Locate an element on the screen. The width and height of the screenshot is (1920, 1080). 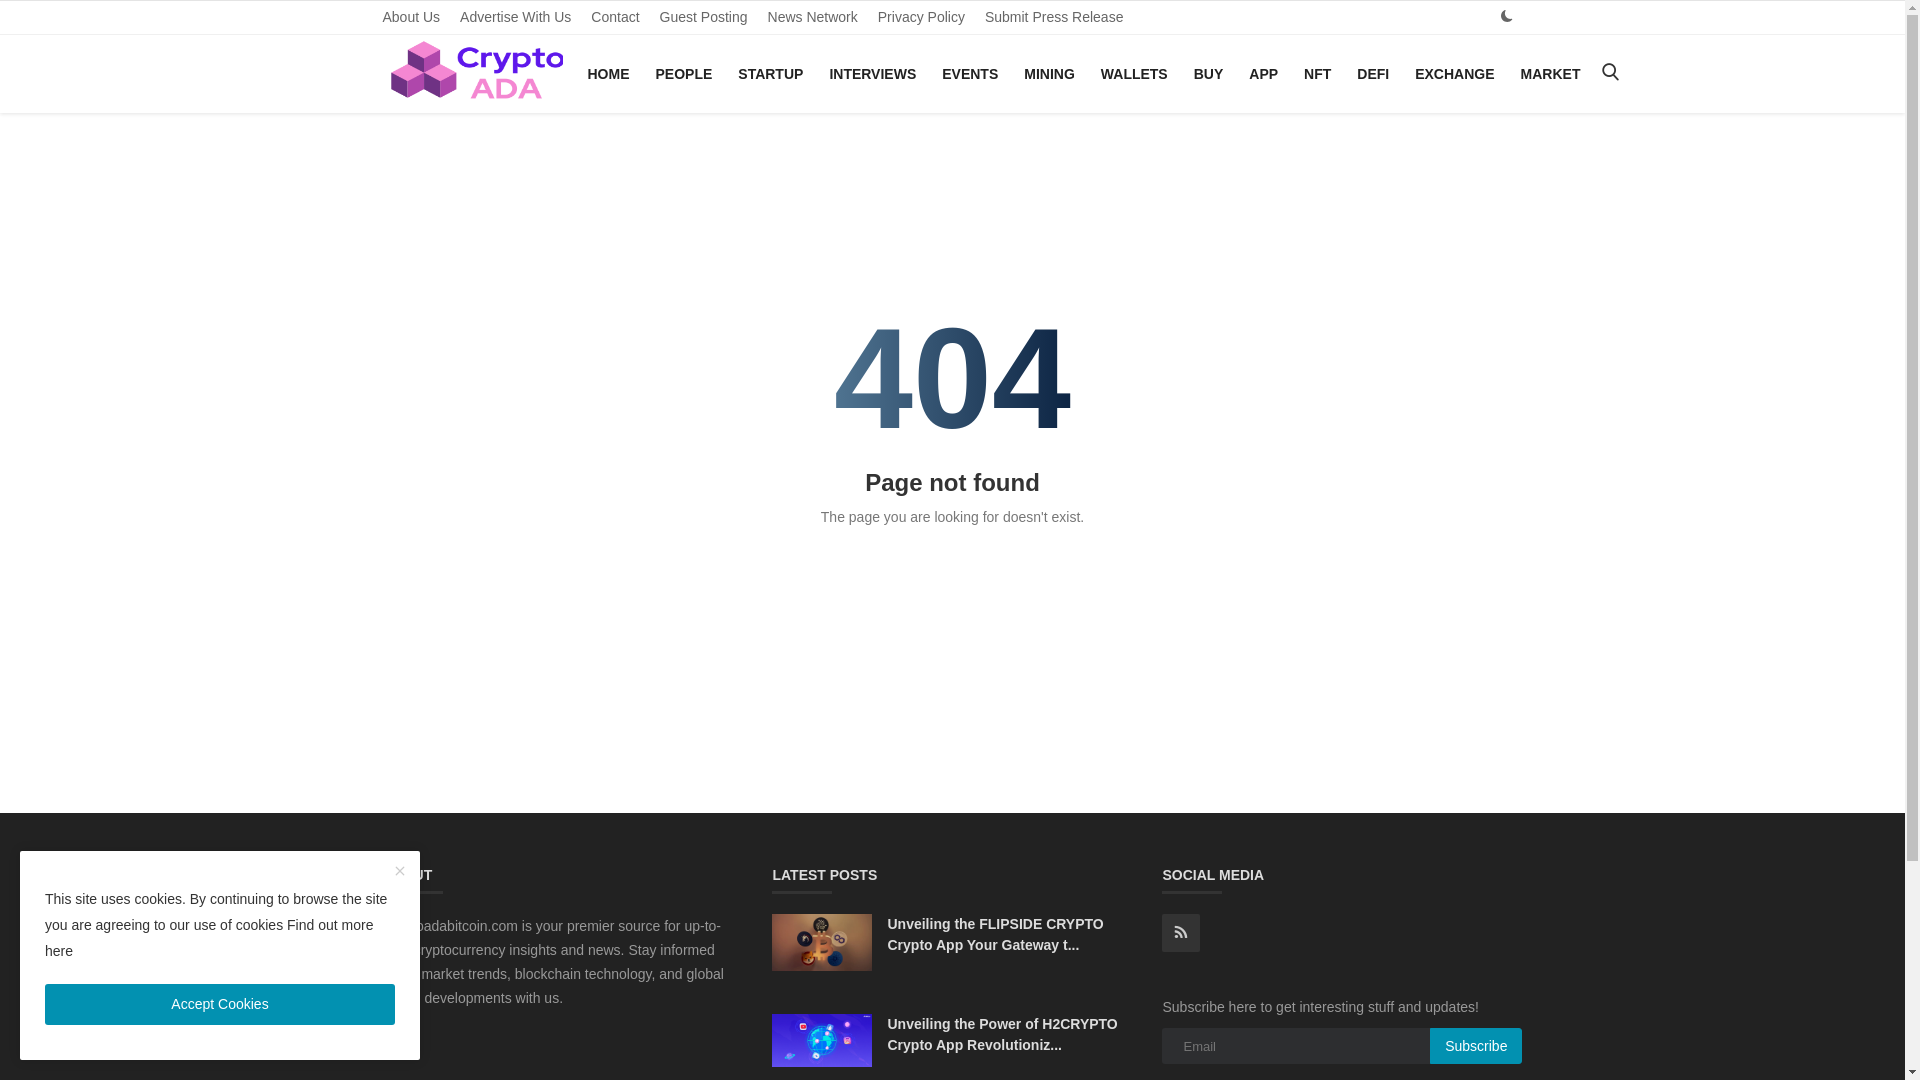
Guest Posting is located at coordinates (704, 17).